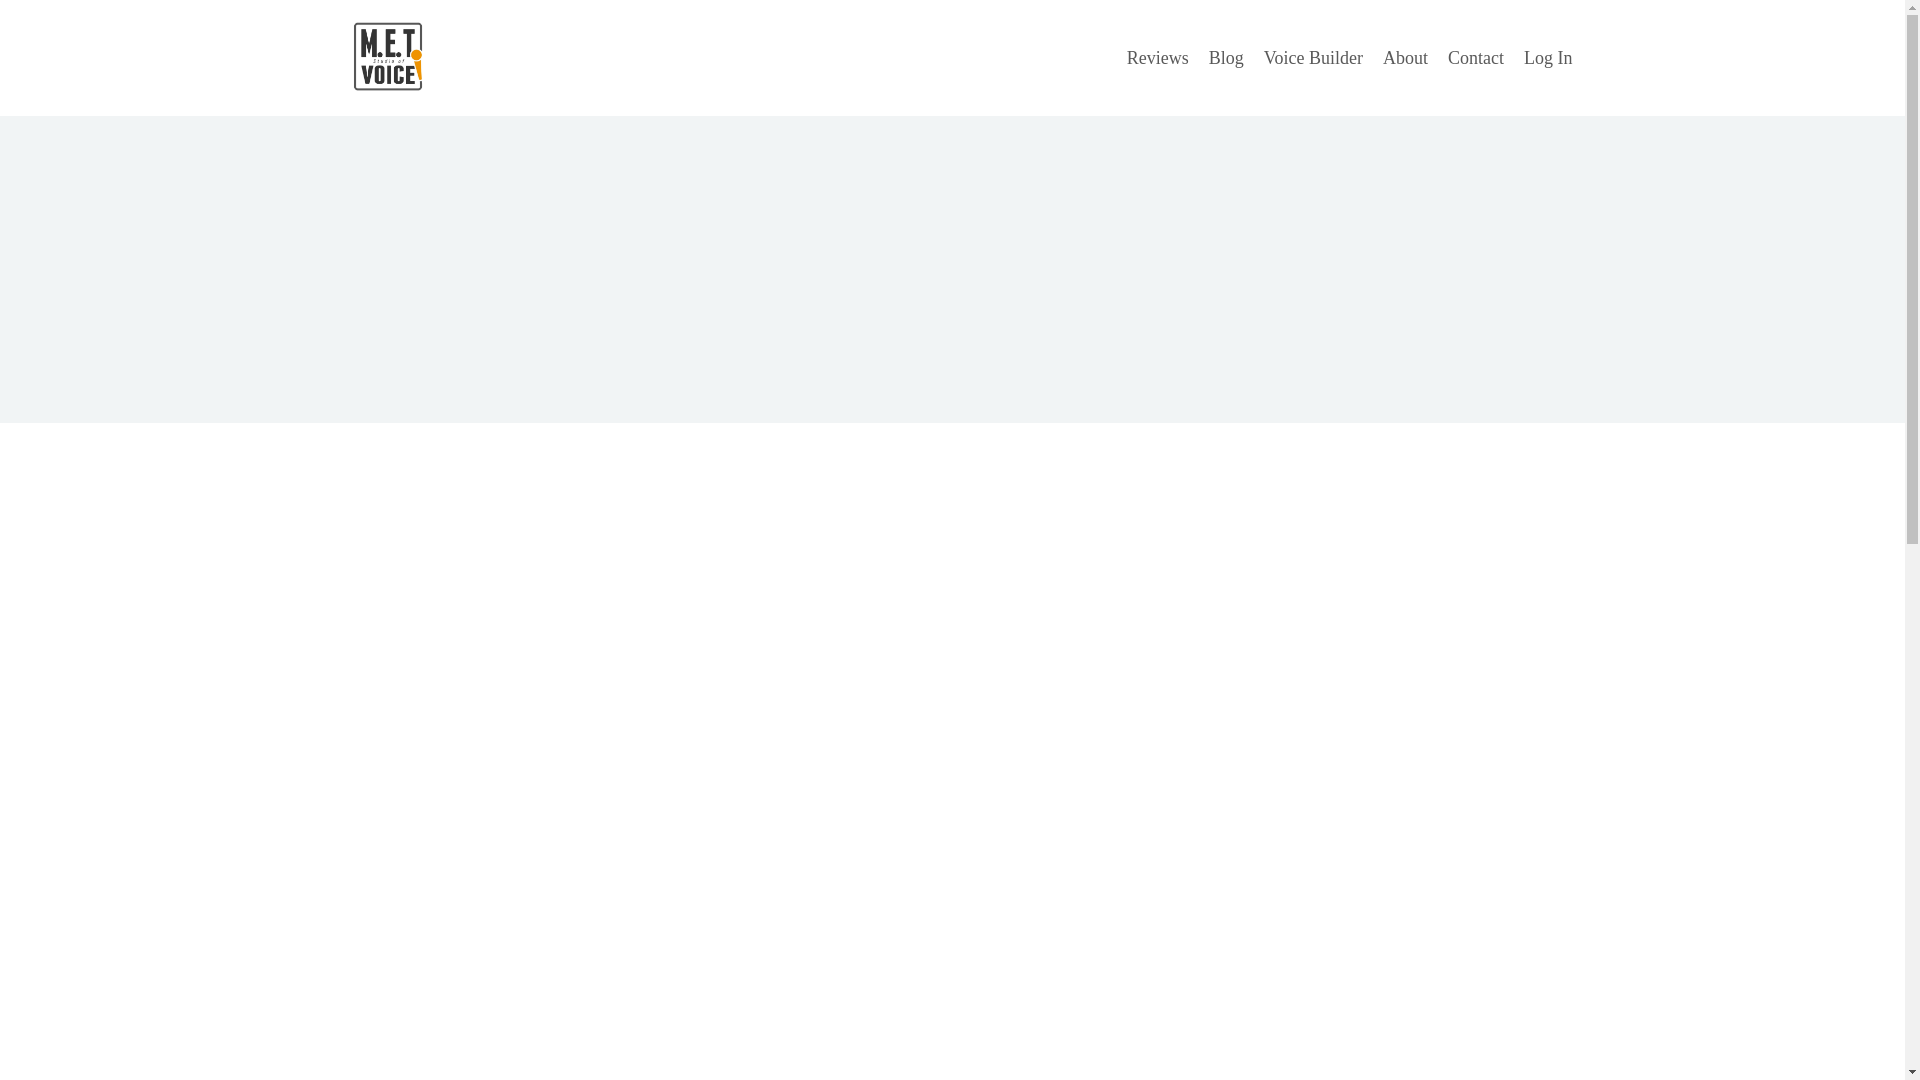 This screenshot has width=1920, height=1080. Describe the element at coordinates (1158, 58) in the screenshot. I see `Reviews` at that location.